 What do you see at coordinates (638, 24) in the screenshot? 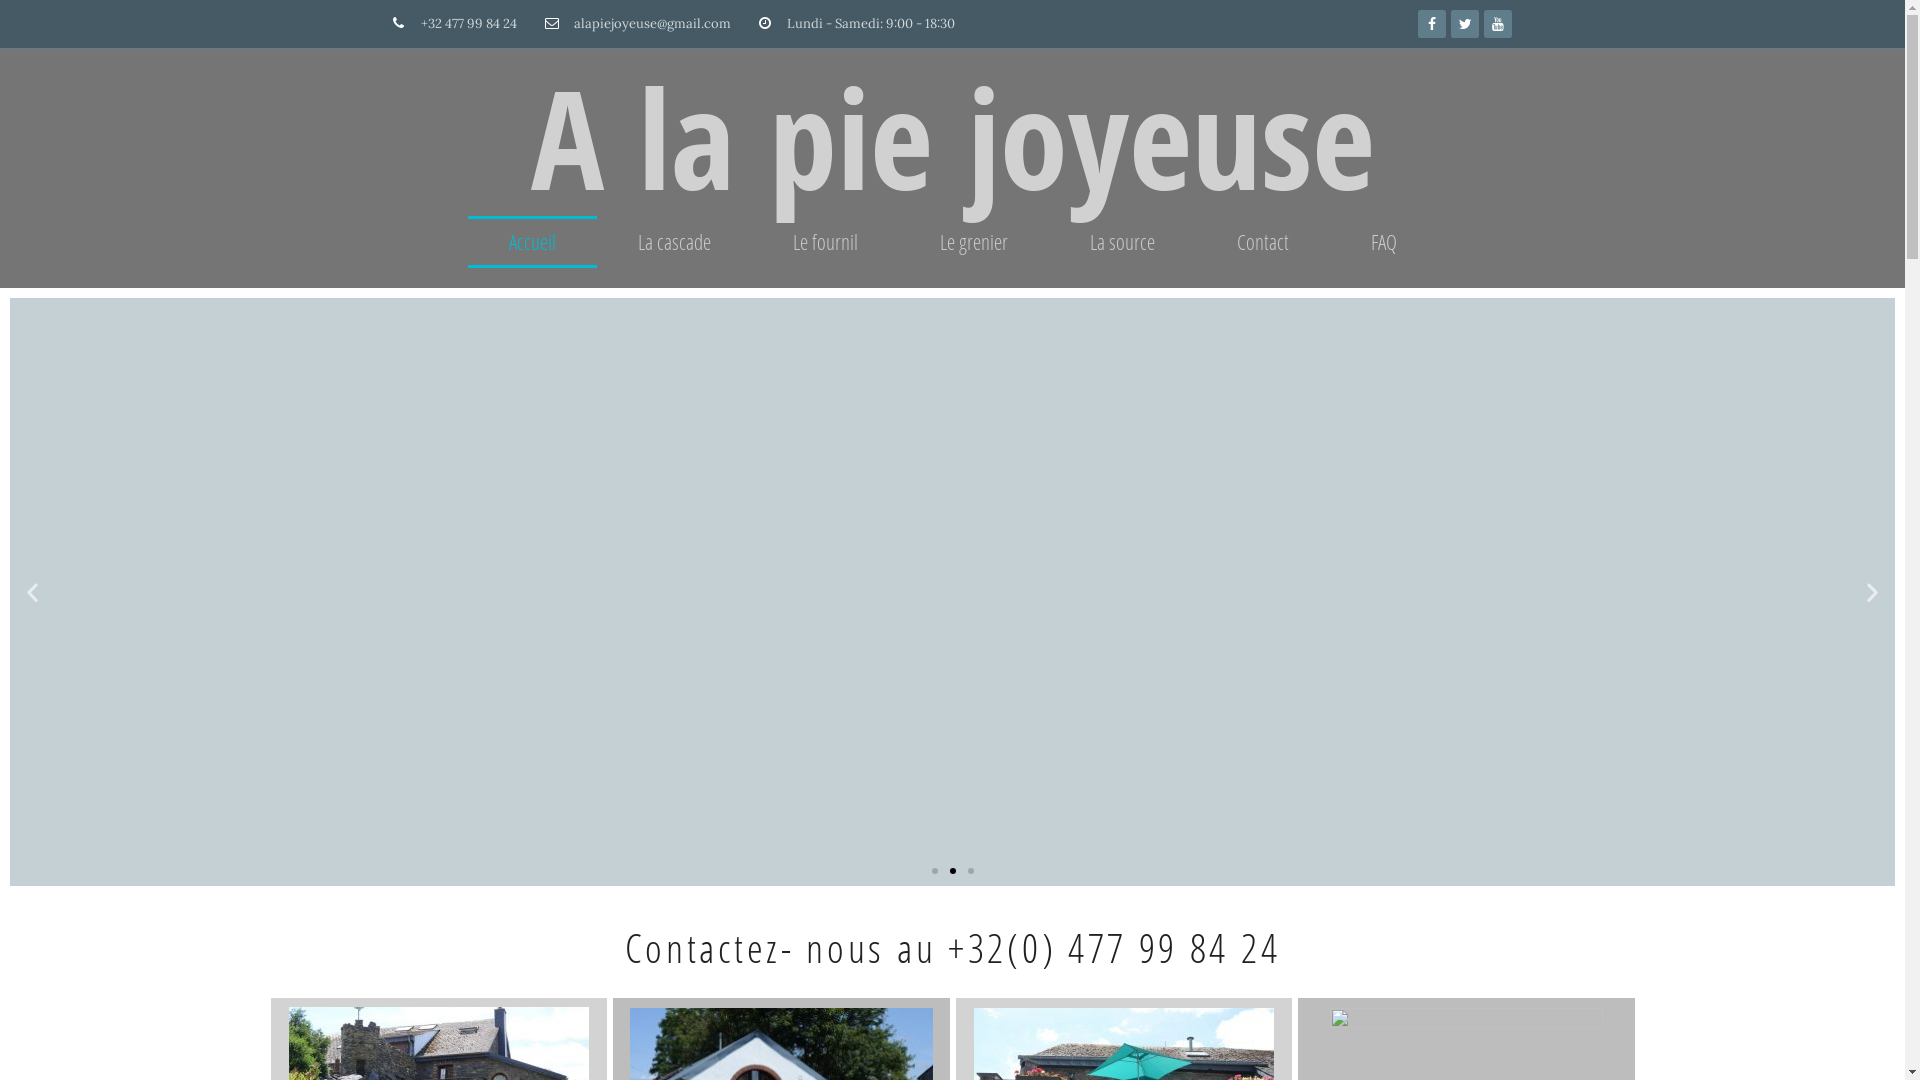
I see `alapiejoyeuse@gmail.com` at bounding box center [638, 24].